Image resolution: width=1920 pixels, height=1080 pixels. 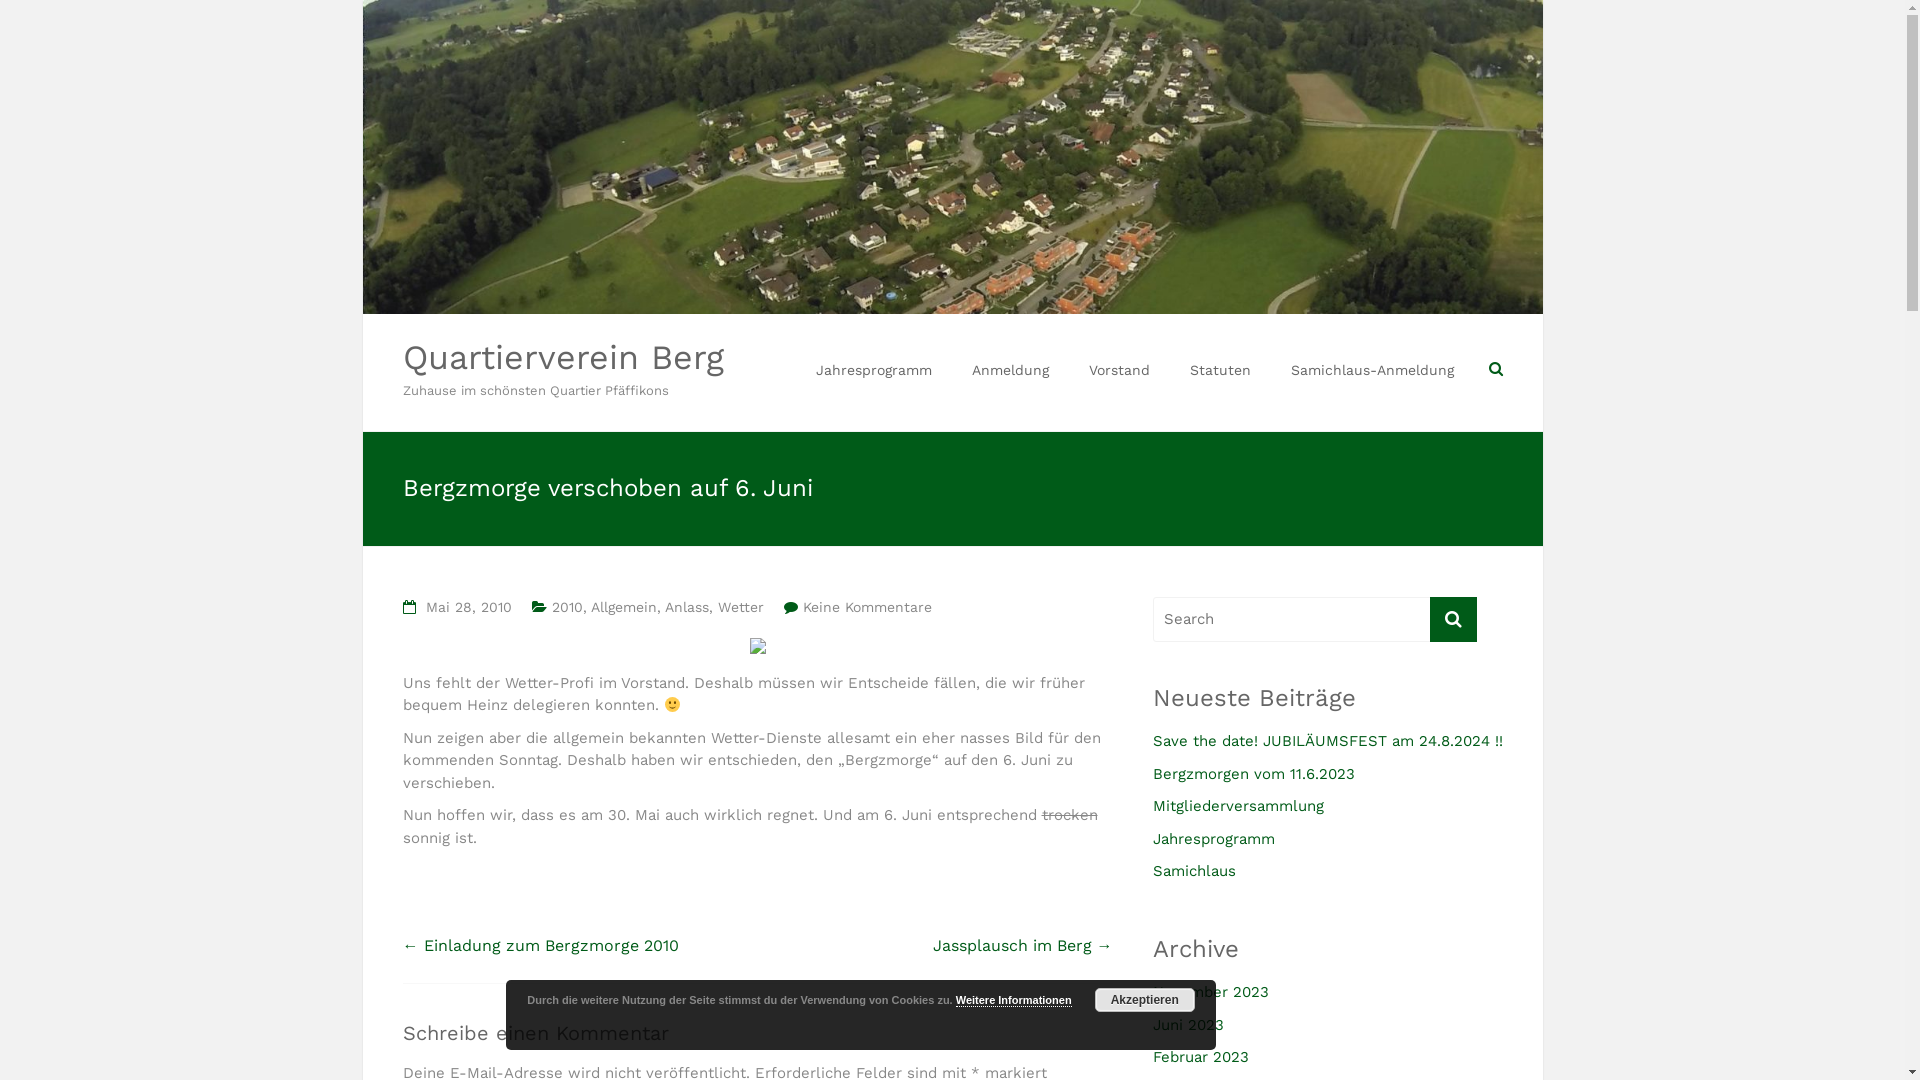 What do you see at coordinates (568, 607) in the screenshot?
I see `2010` at bounding box center [568, 607].